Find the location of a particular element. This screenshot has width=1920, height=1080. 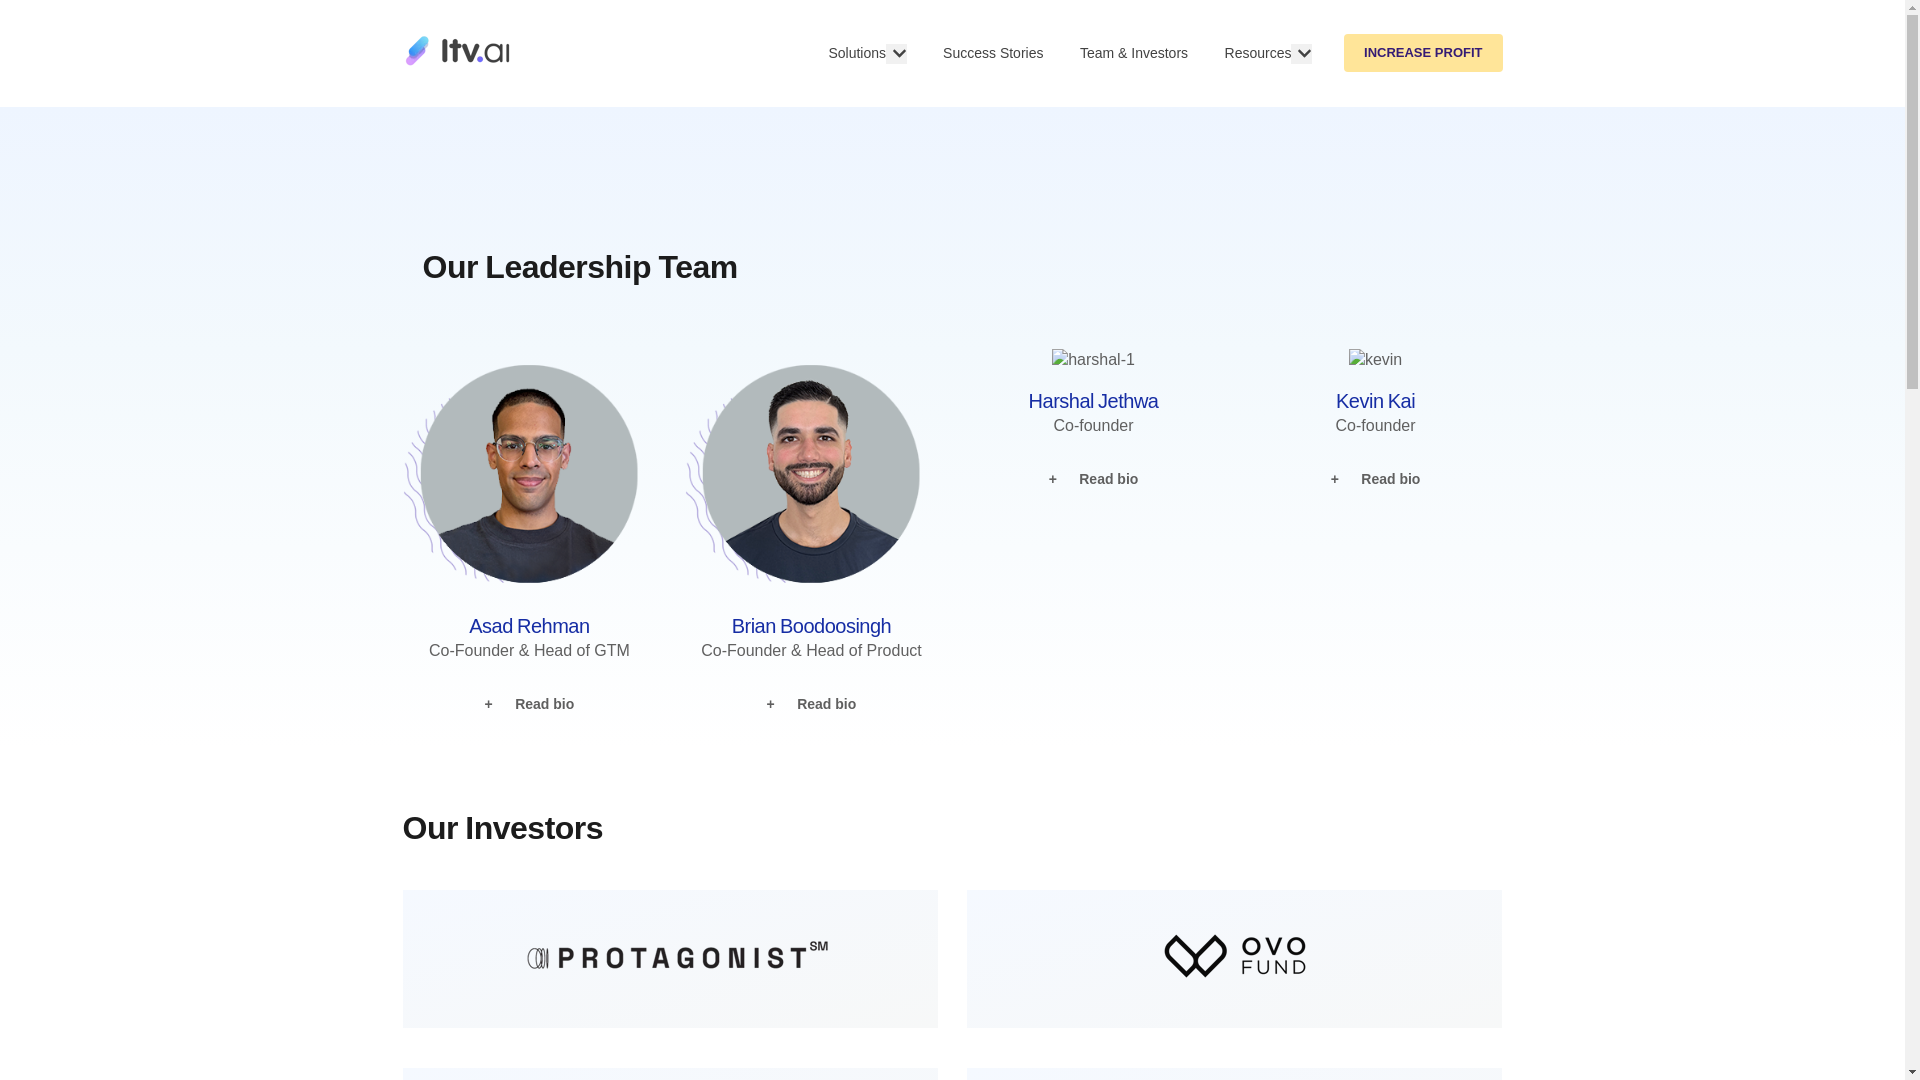

Success Stories is located at coordinates (992, 54).